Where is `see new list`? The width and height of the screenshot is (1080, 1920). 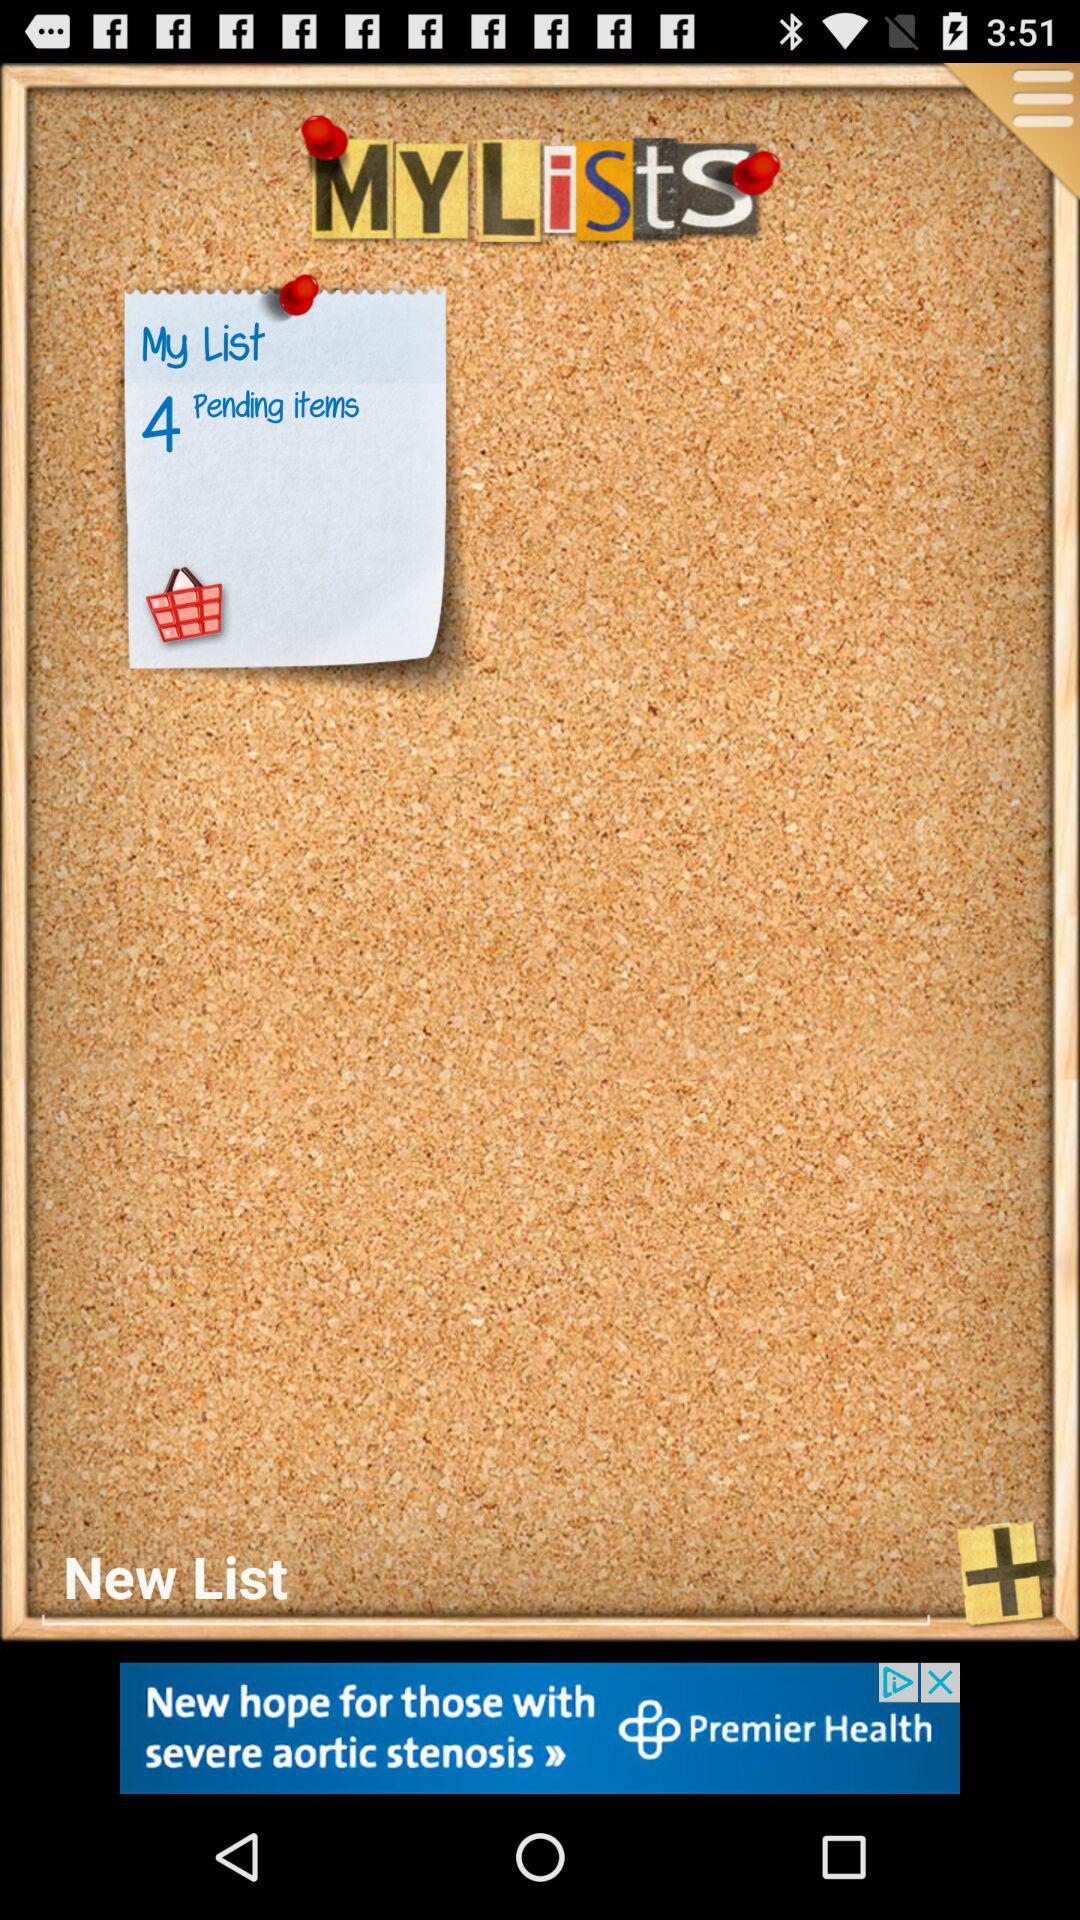
see new list is located at coordinates (486, 1576).